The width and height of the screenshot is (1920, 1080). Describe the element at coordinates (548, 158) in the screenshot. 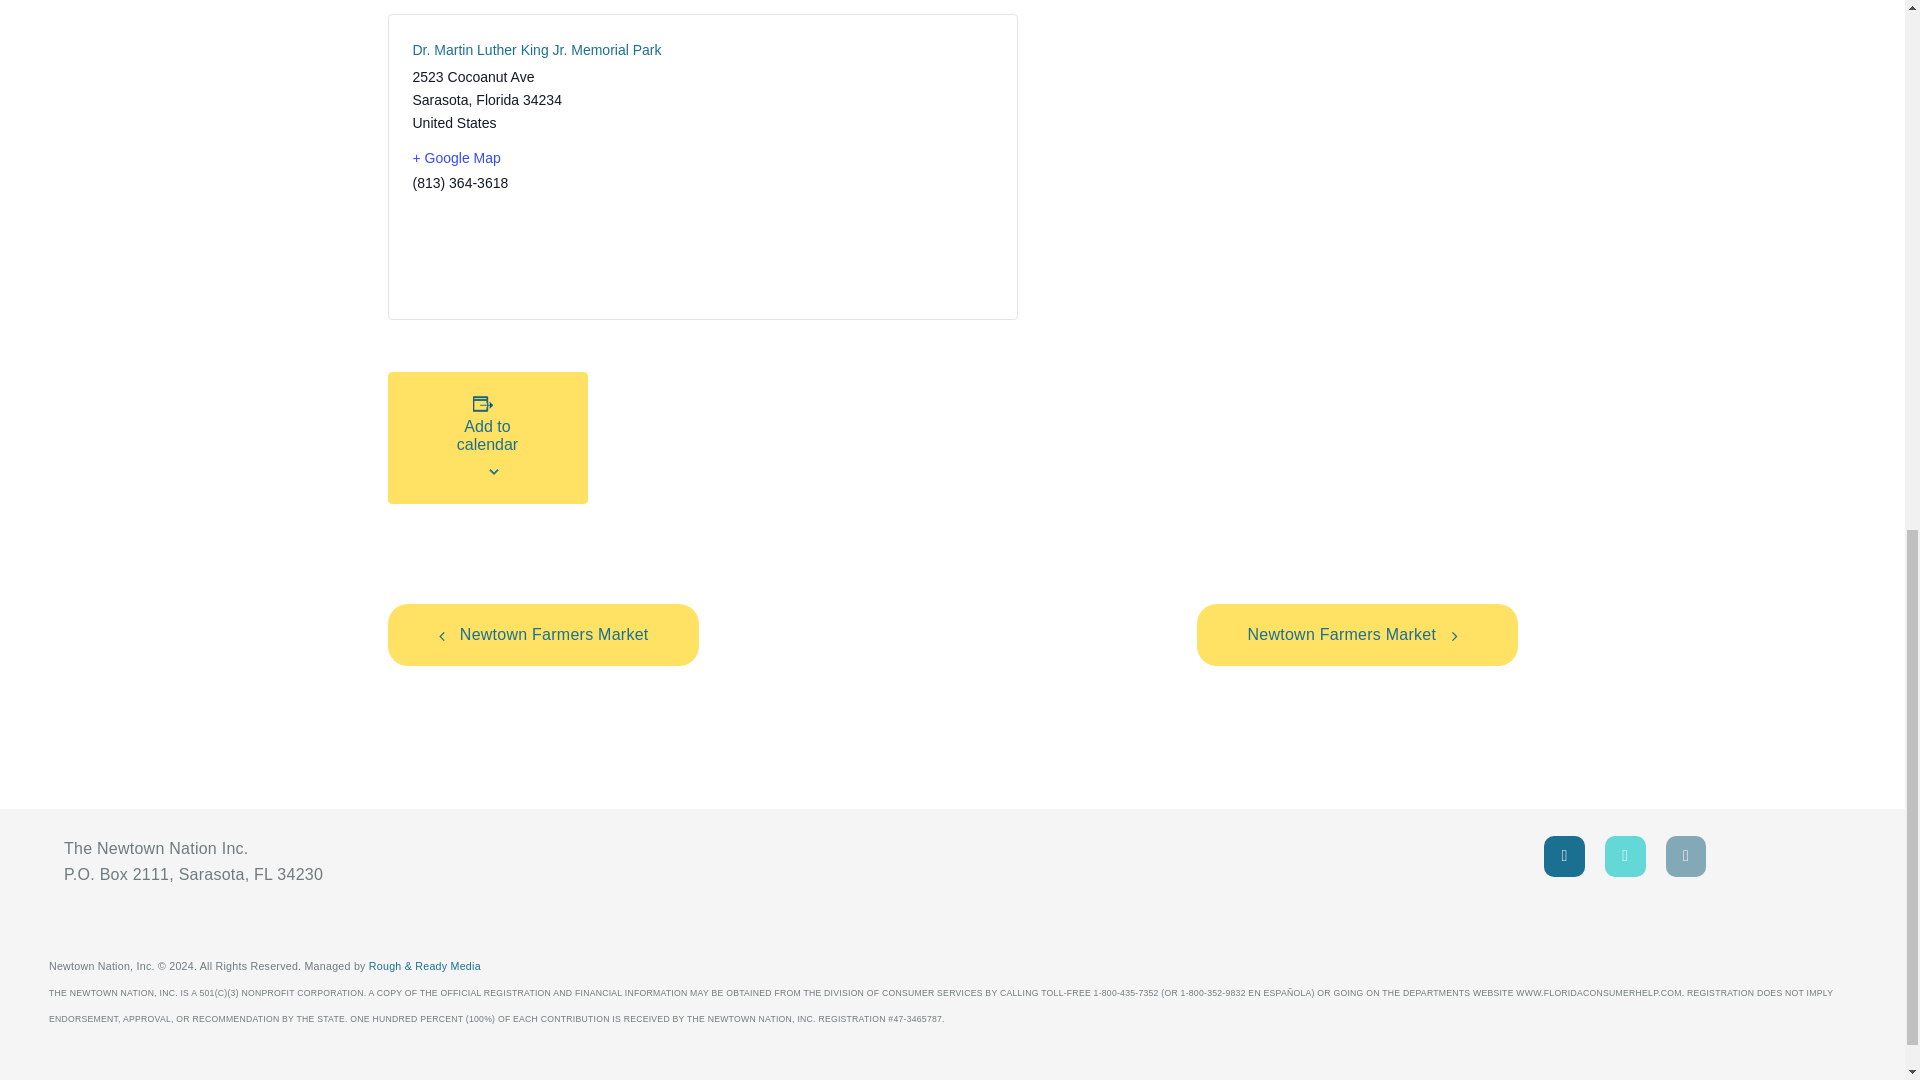

I see `Click to view a Google Map` at that location.